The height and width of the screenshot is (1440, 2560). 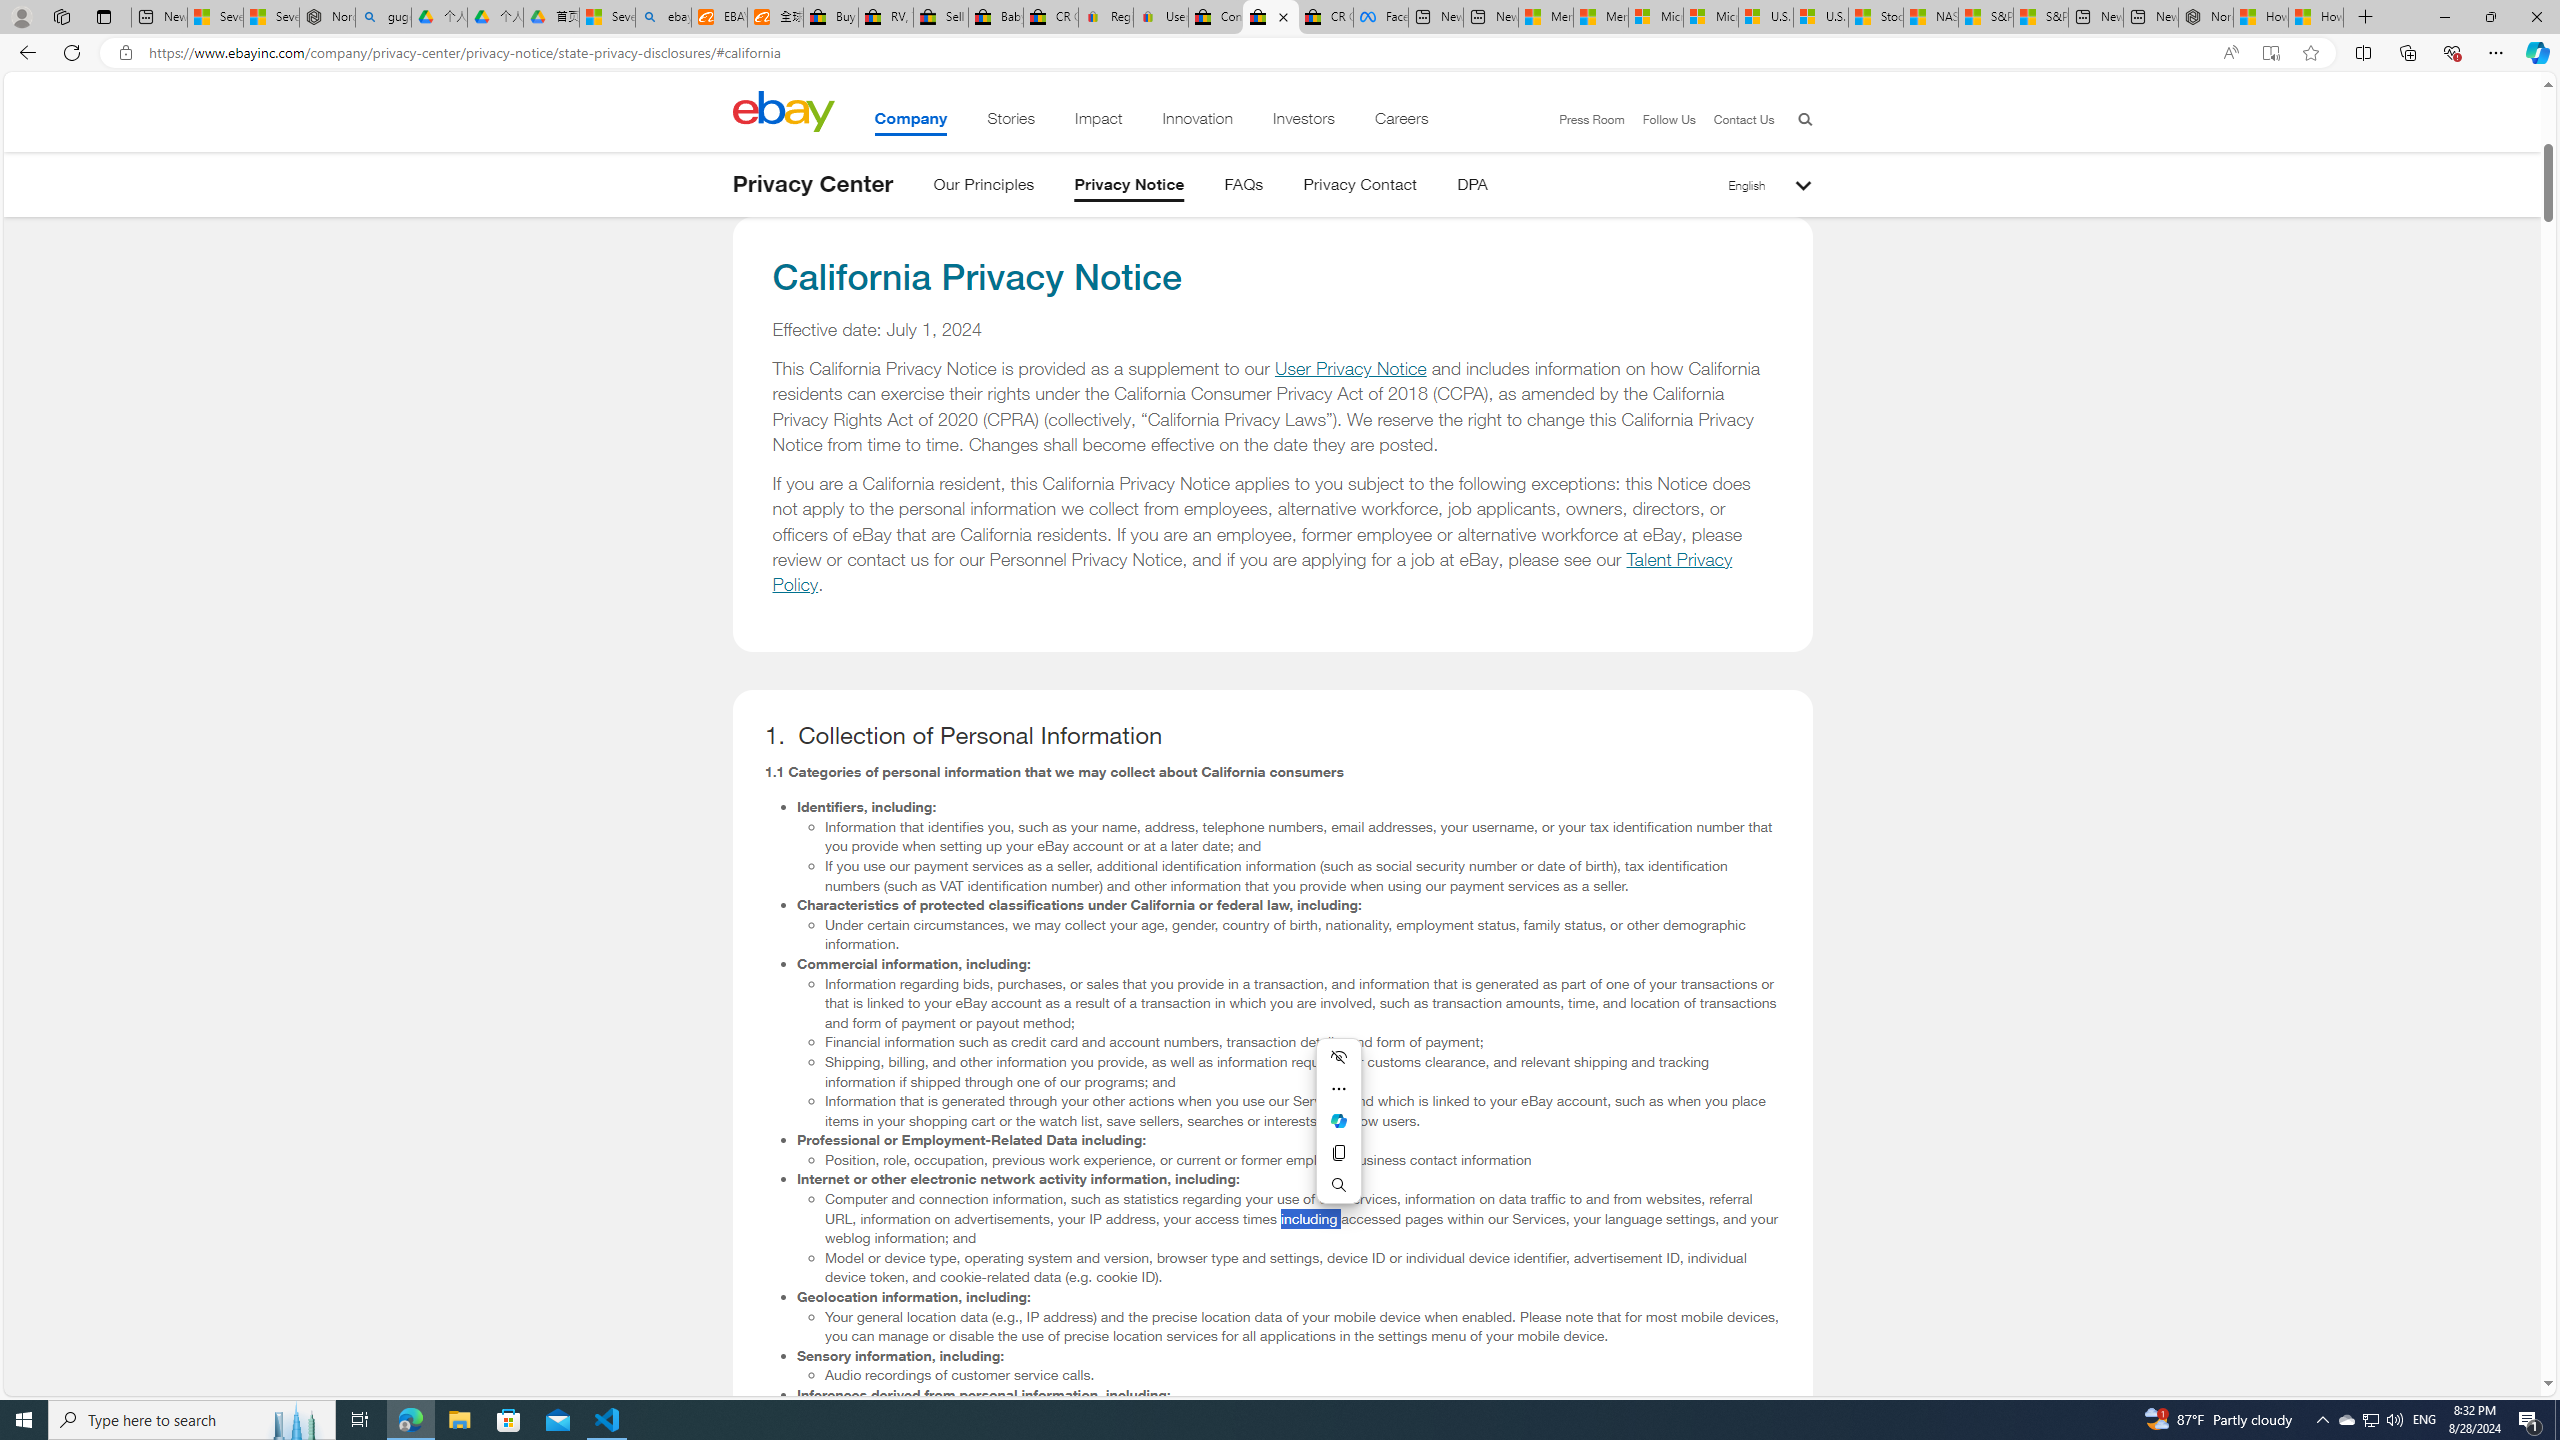 What do you see at coordinates (996, 17) in the screenshot?
I see `Baby Keepsakes & Announcements for sale | eBay` at bounding box center [996, 17].